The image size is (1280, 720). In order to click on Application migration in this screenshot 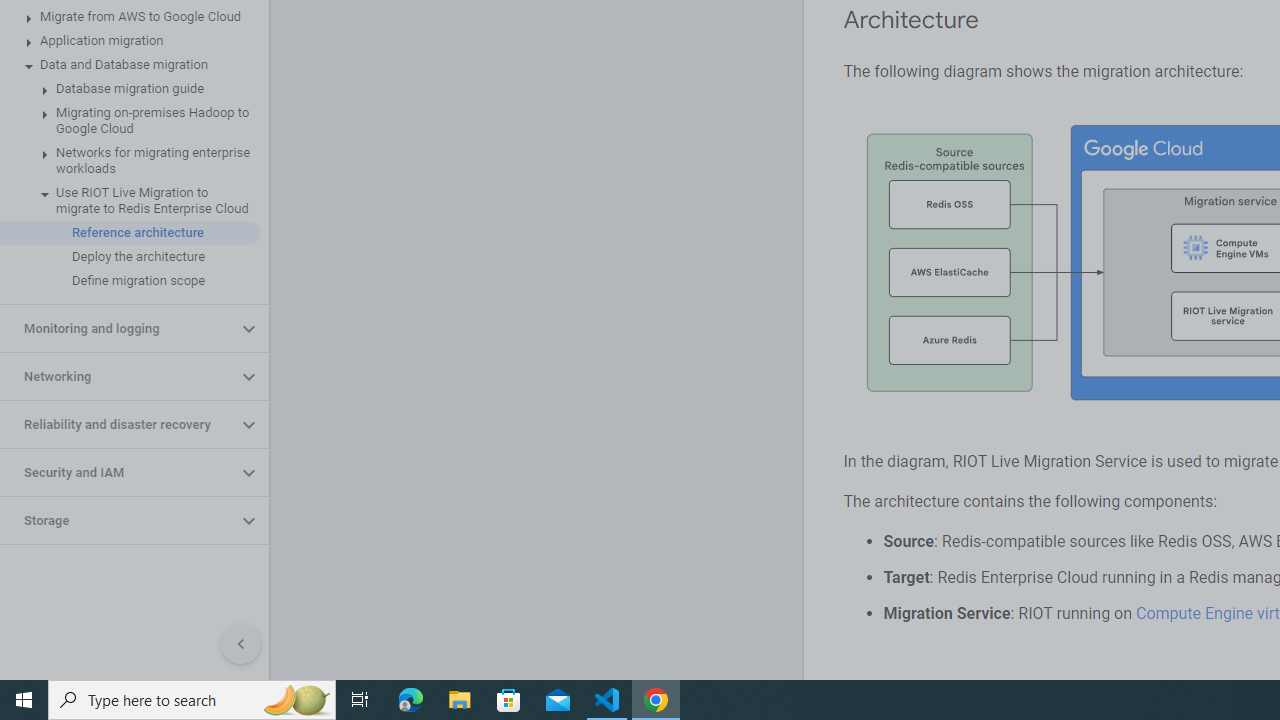, I will do `click(130, 40)`.